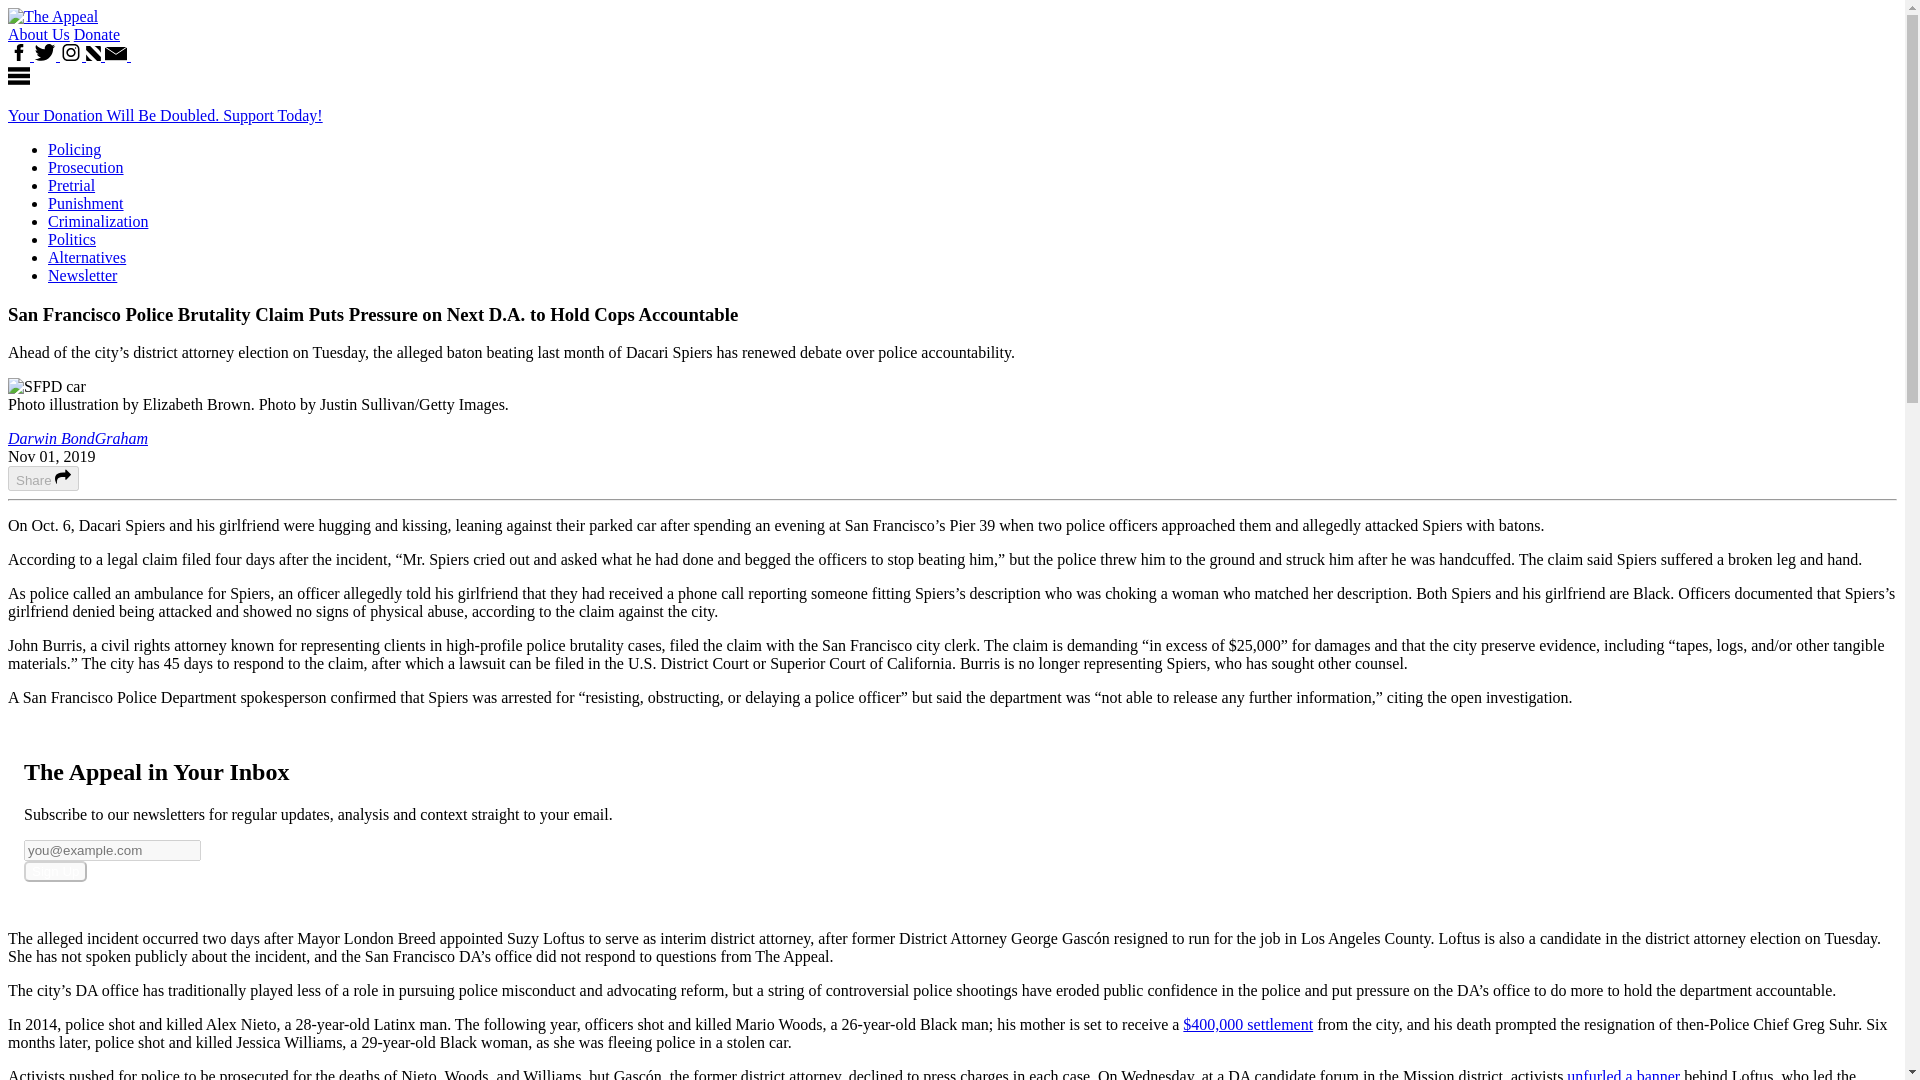  I want to click on Alternatives, so click(87, 257).